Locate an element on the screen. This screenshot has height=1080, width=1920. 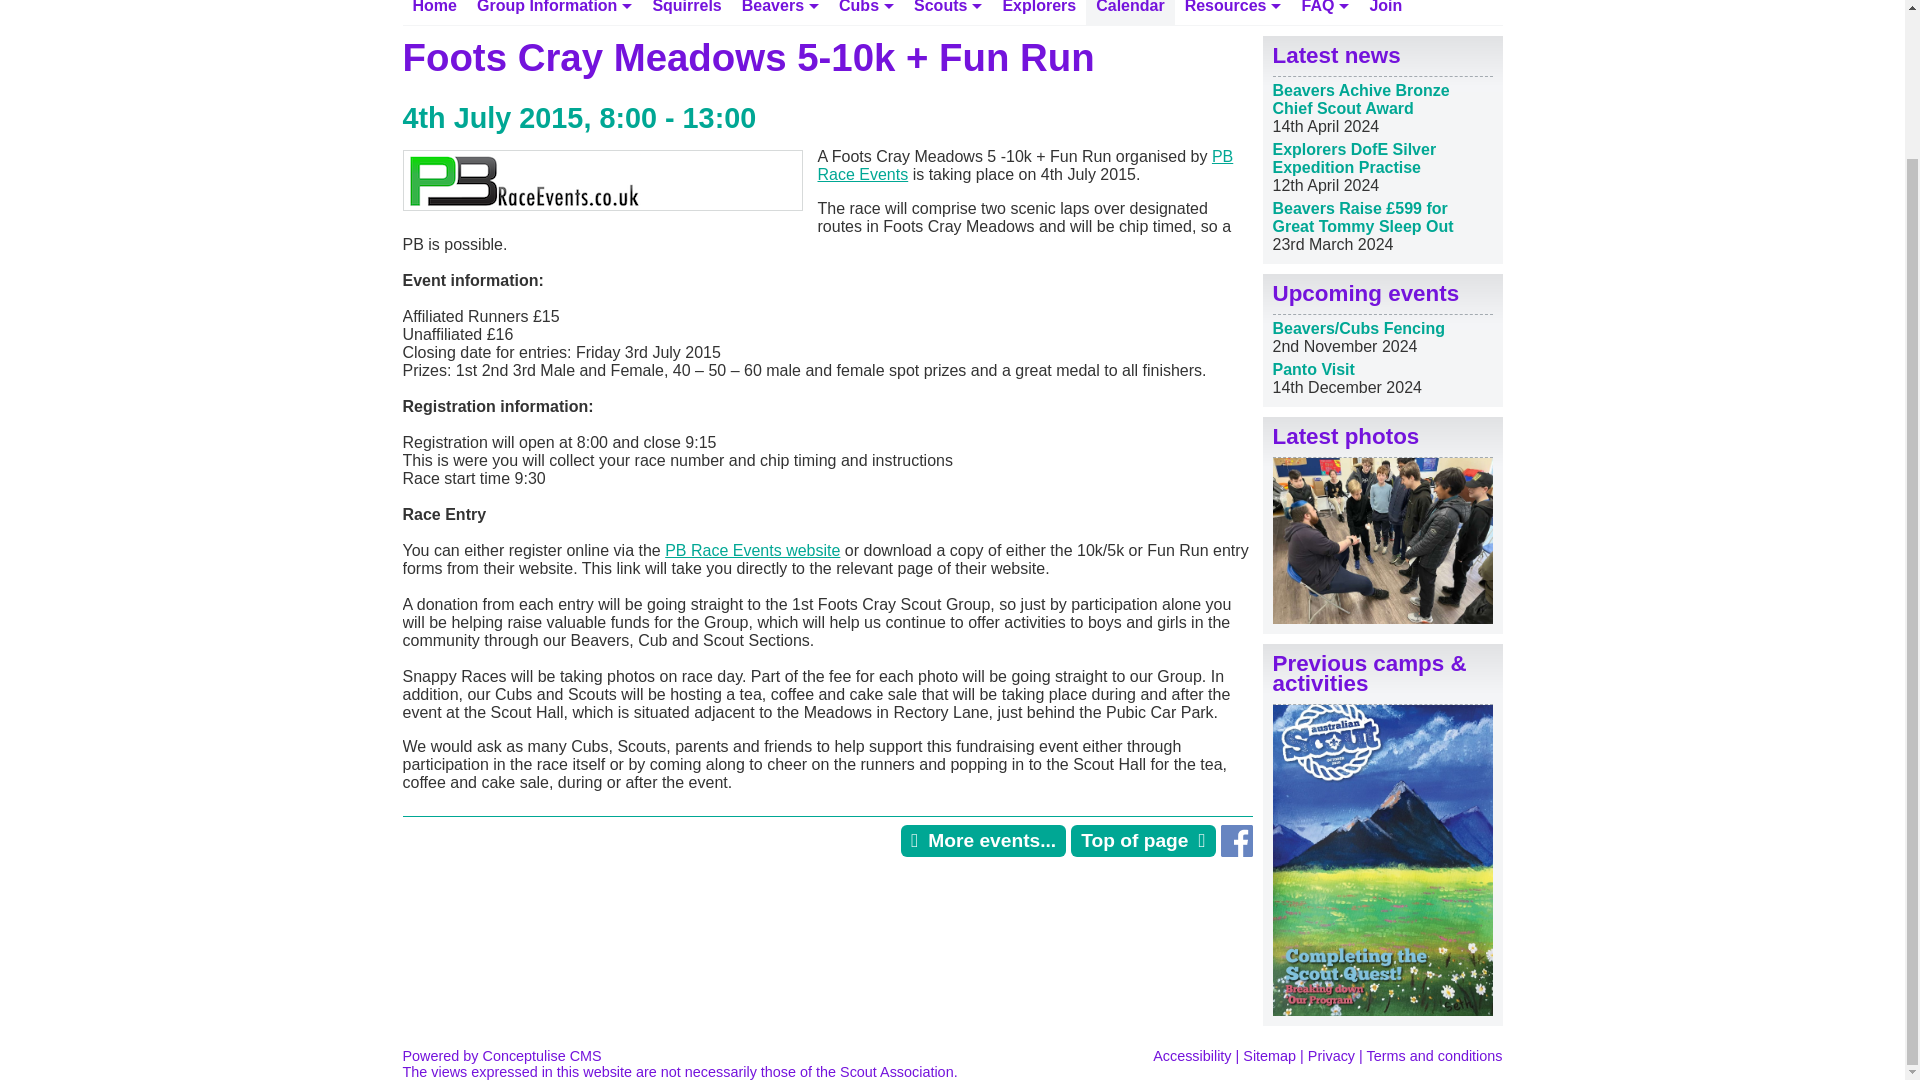
Conceptulise Content Management System is located at coordinates (500, 1055).